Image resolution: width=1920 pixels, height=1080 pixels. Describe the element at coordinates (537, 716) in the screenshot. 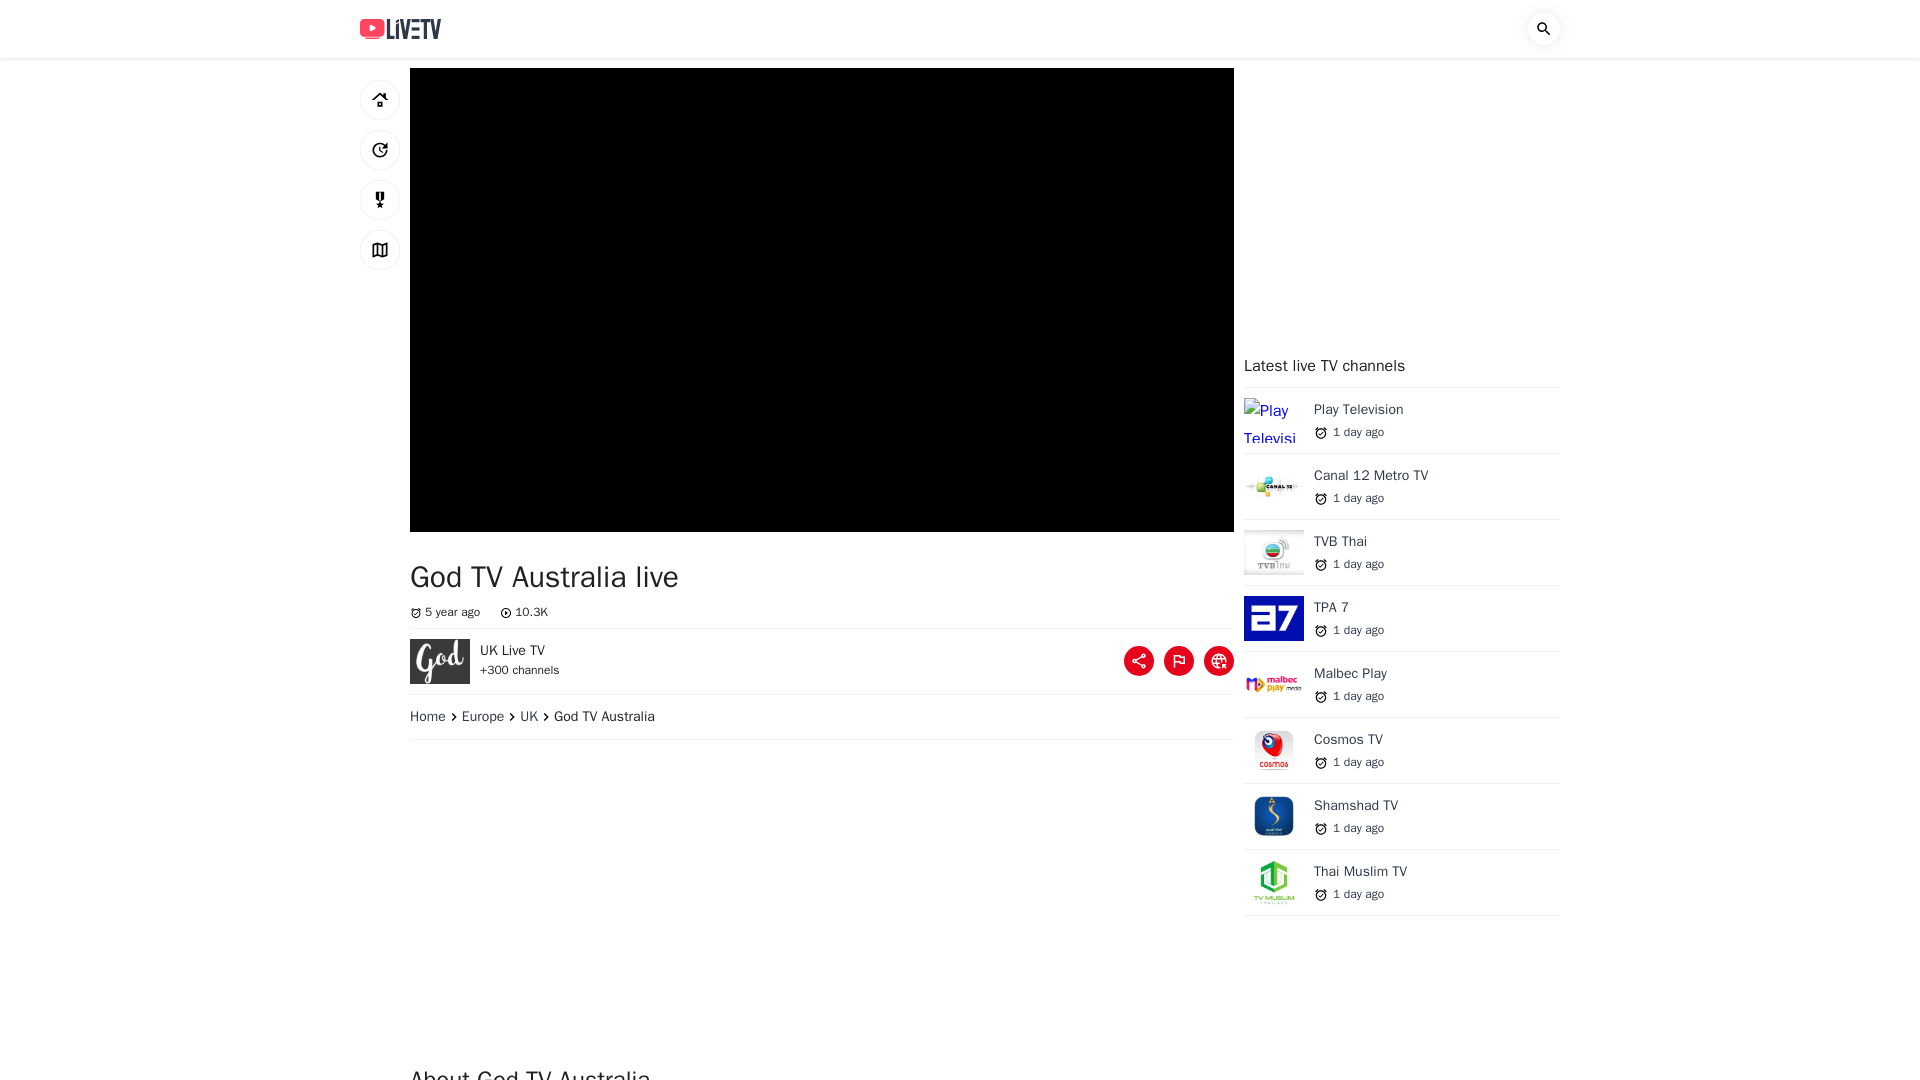

I see `UK` at that location.